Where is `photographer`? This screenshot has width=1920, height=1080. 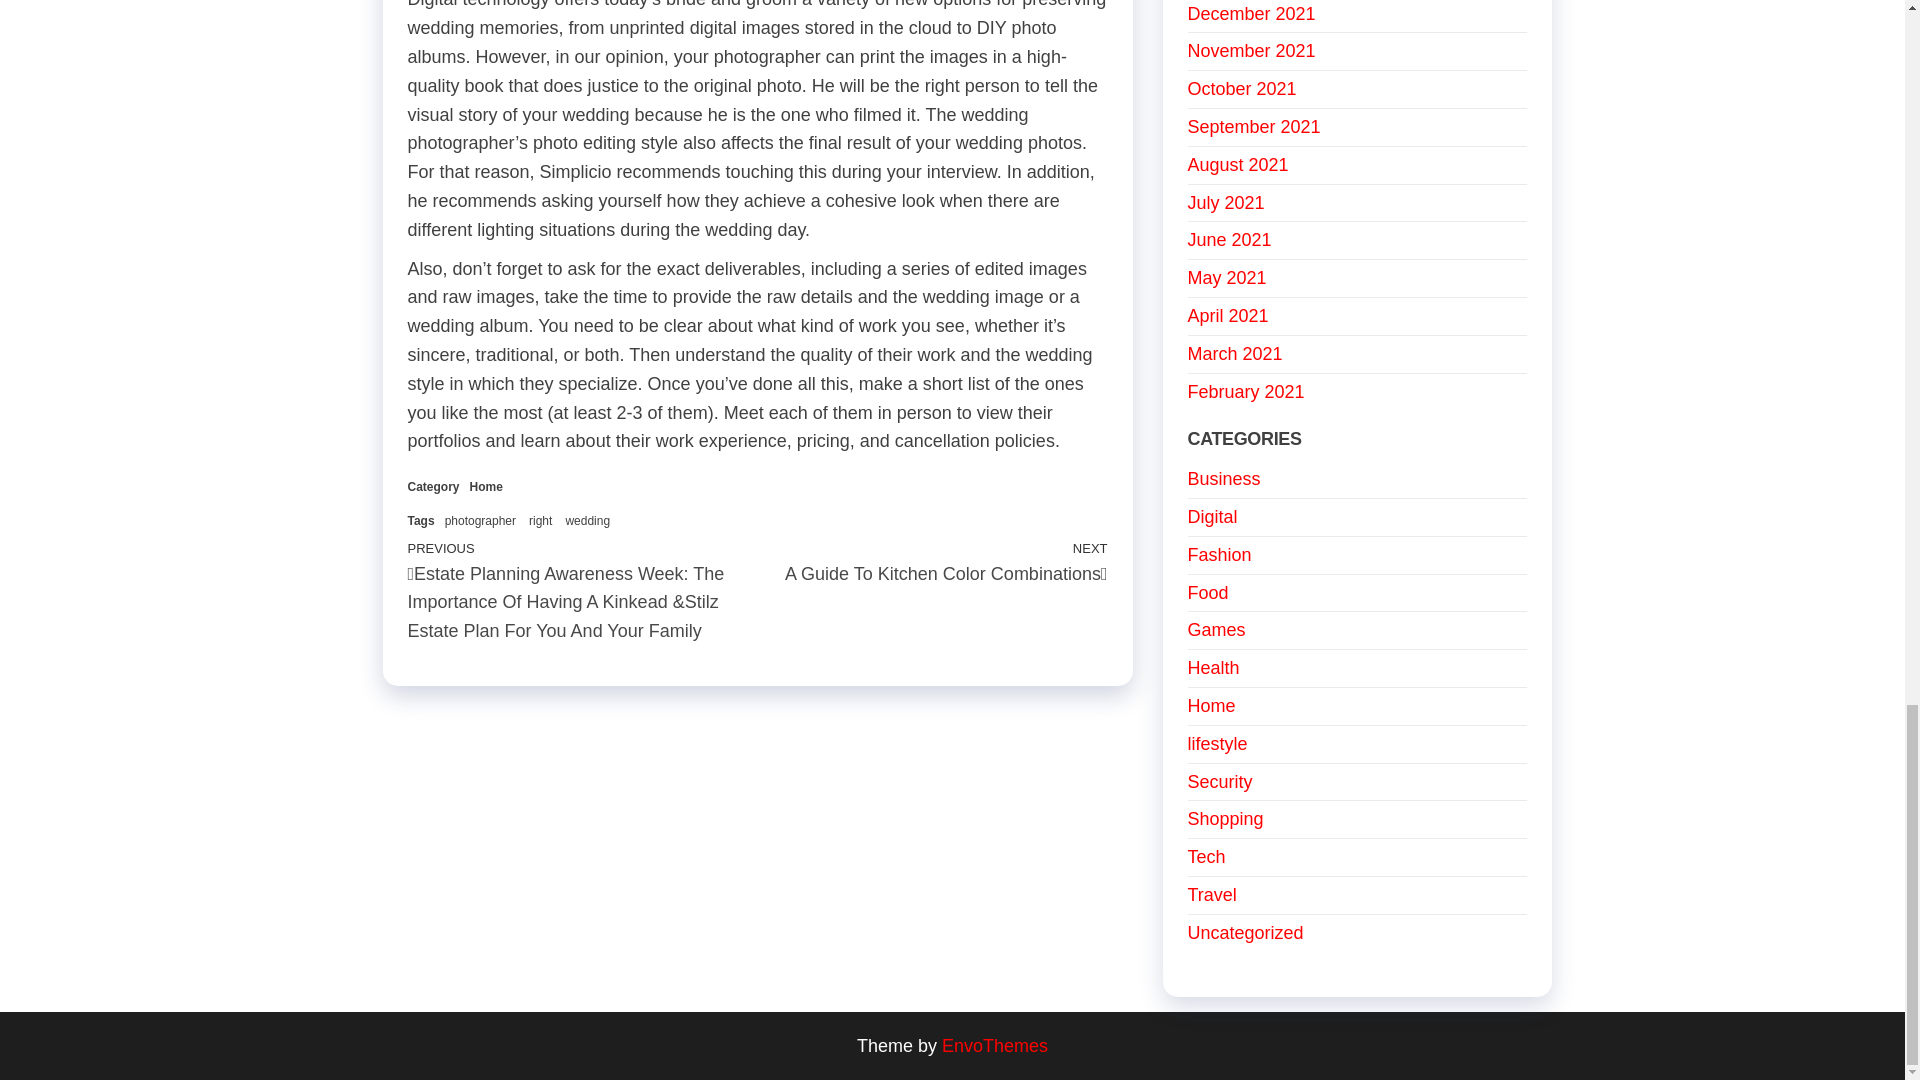 photographer is located at coordinates (486, 486).